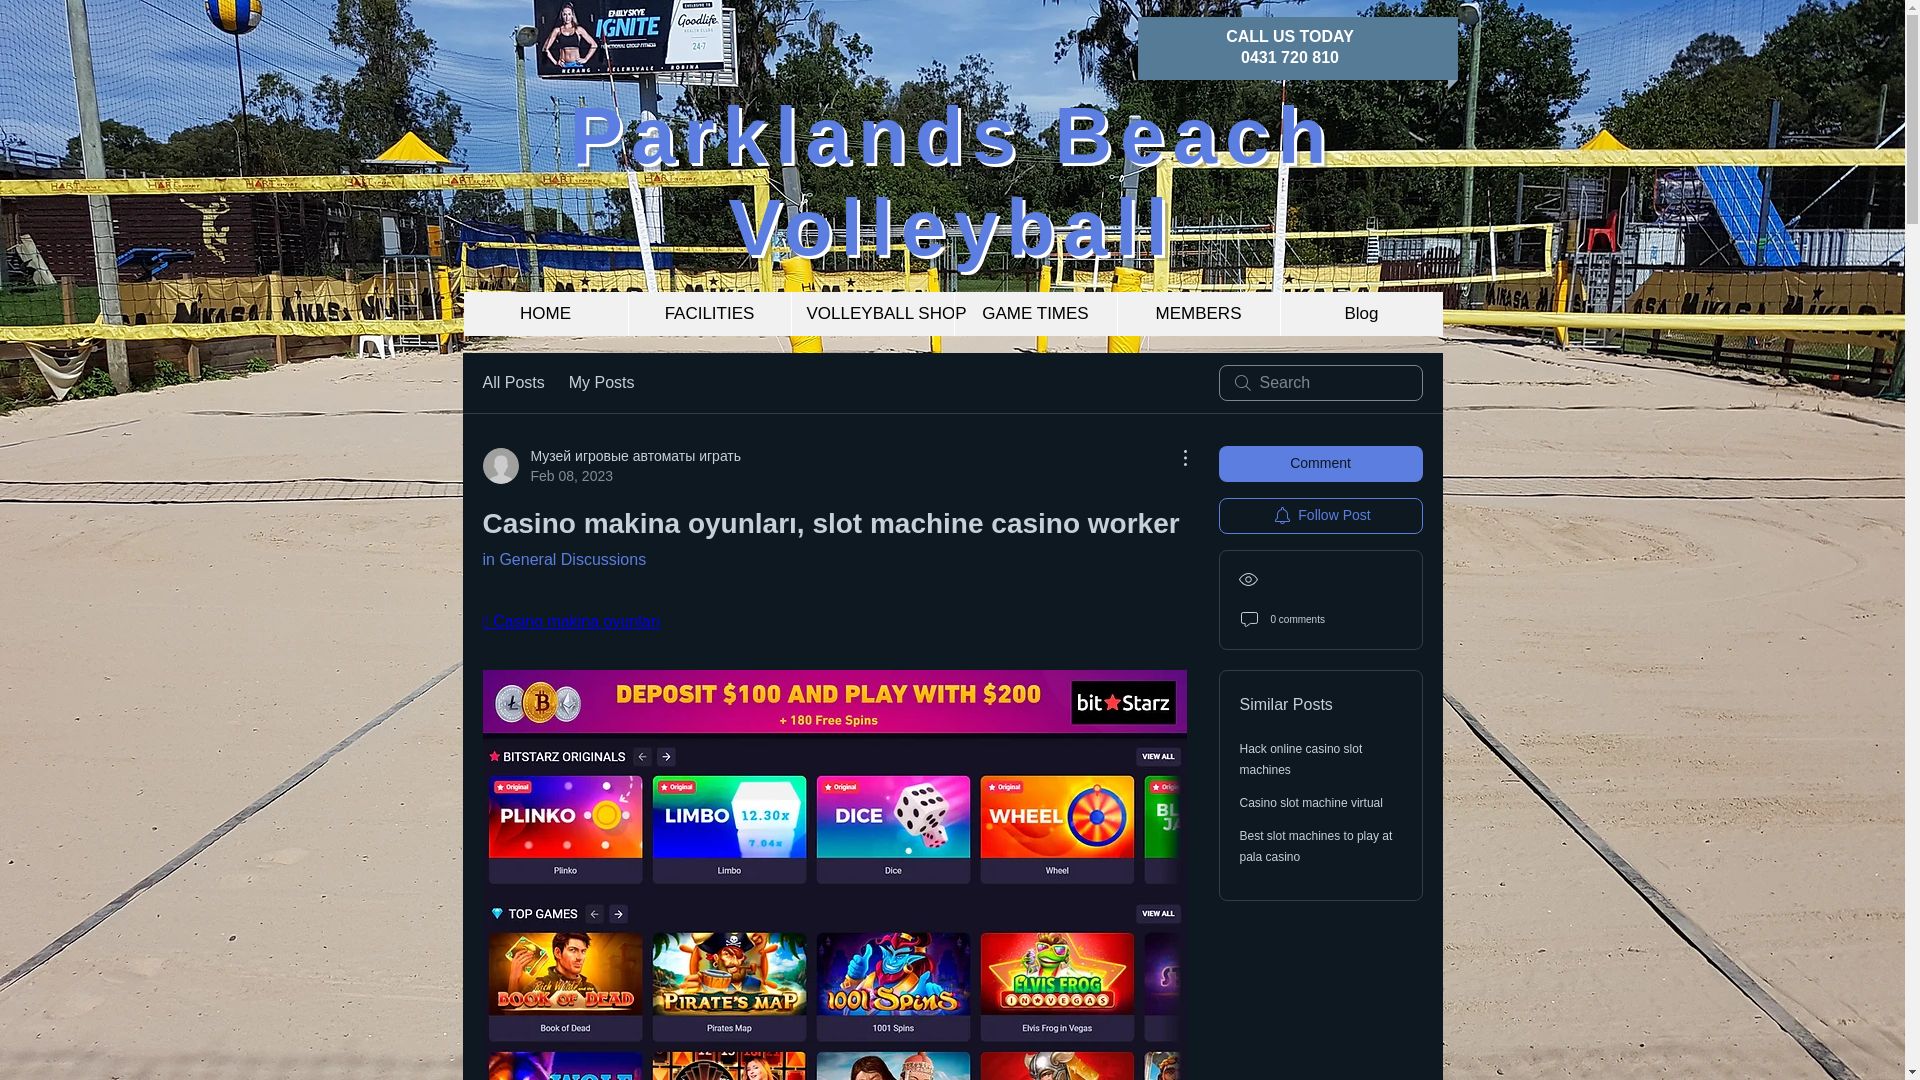 The width and height of the screenshot is (1920, 1080). What do you see at coordinates (1302, 758) in the screenshot?
I see `Hack online casino slot machines` at bounding box center [1302, 758].